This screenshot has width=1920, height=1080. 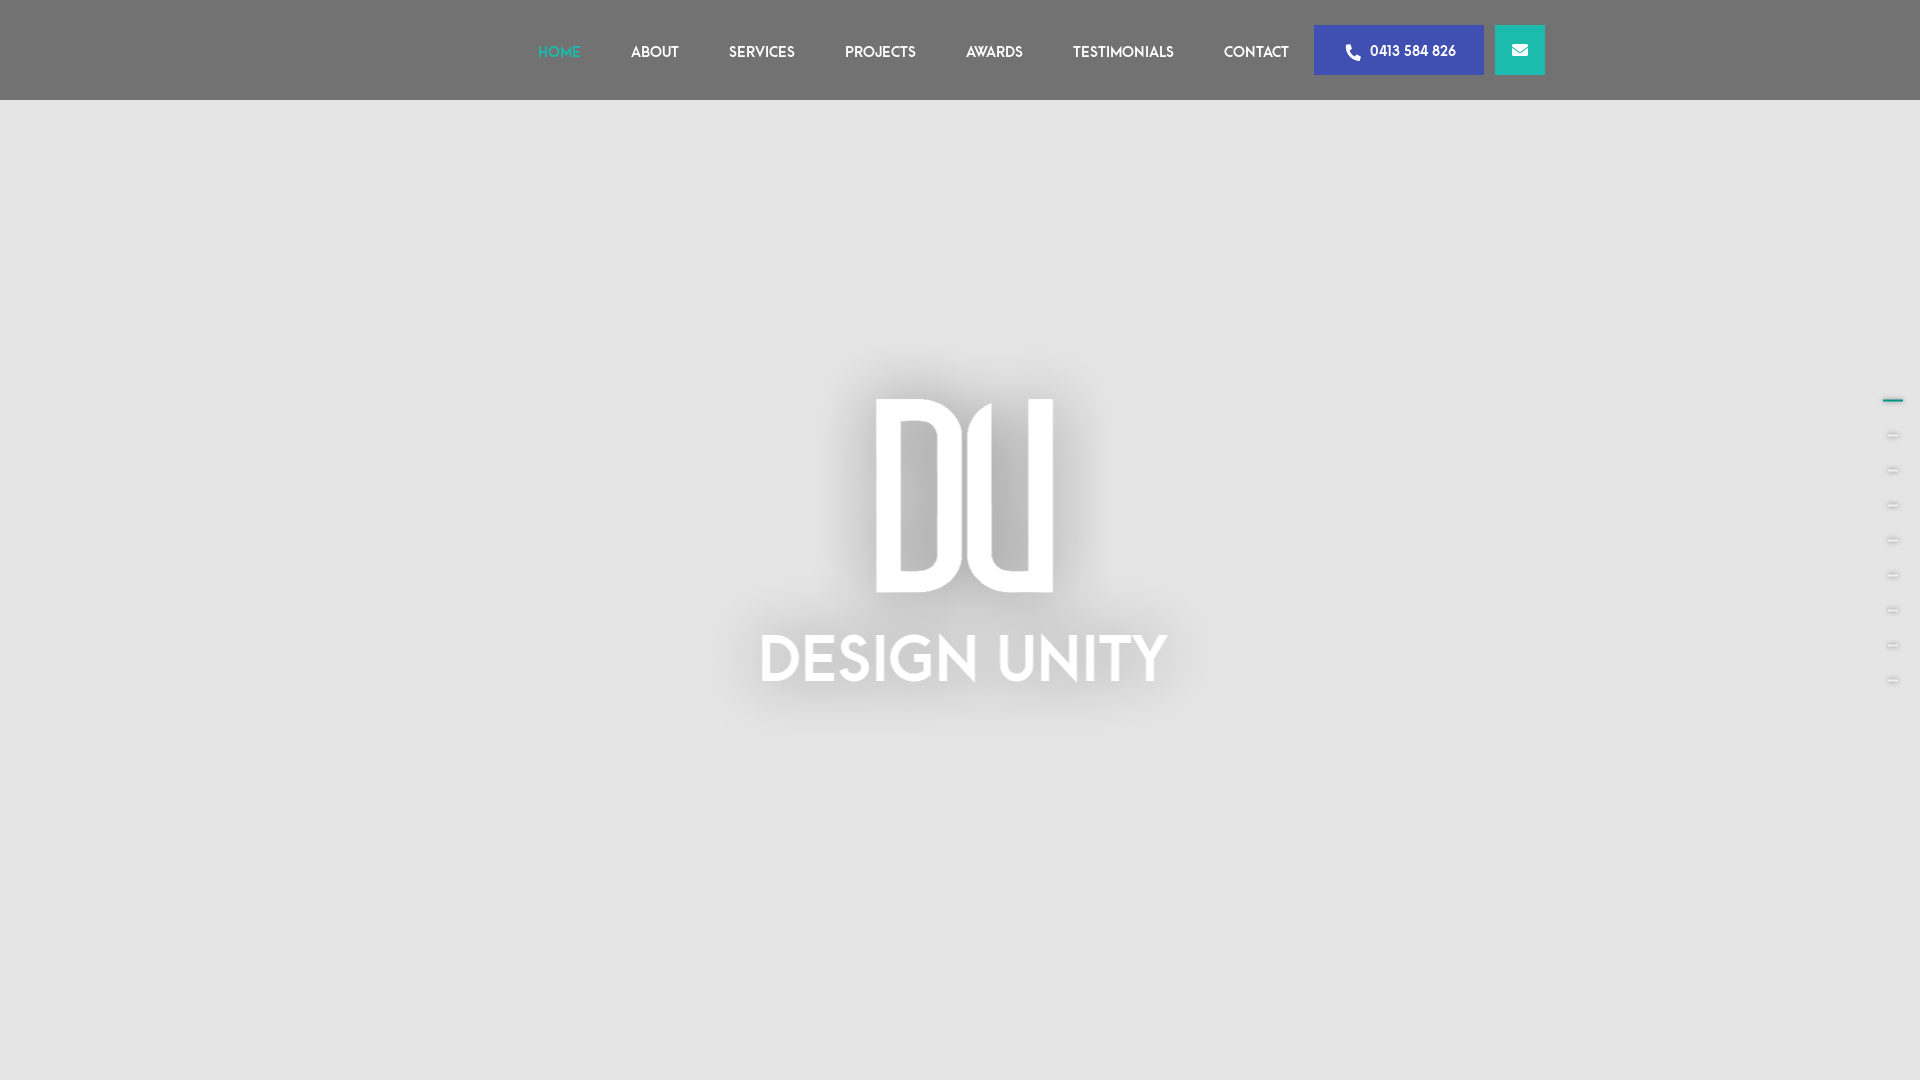 What do you see at coordinates (655, 52) in the screenshot?
I see `ABOUT` at bounding box center [655, 52].